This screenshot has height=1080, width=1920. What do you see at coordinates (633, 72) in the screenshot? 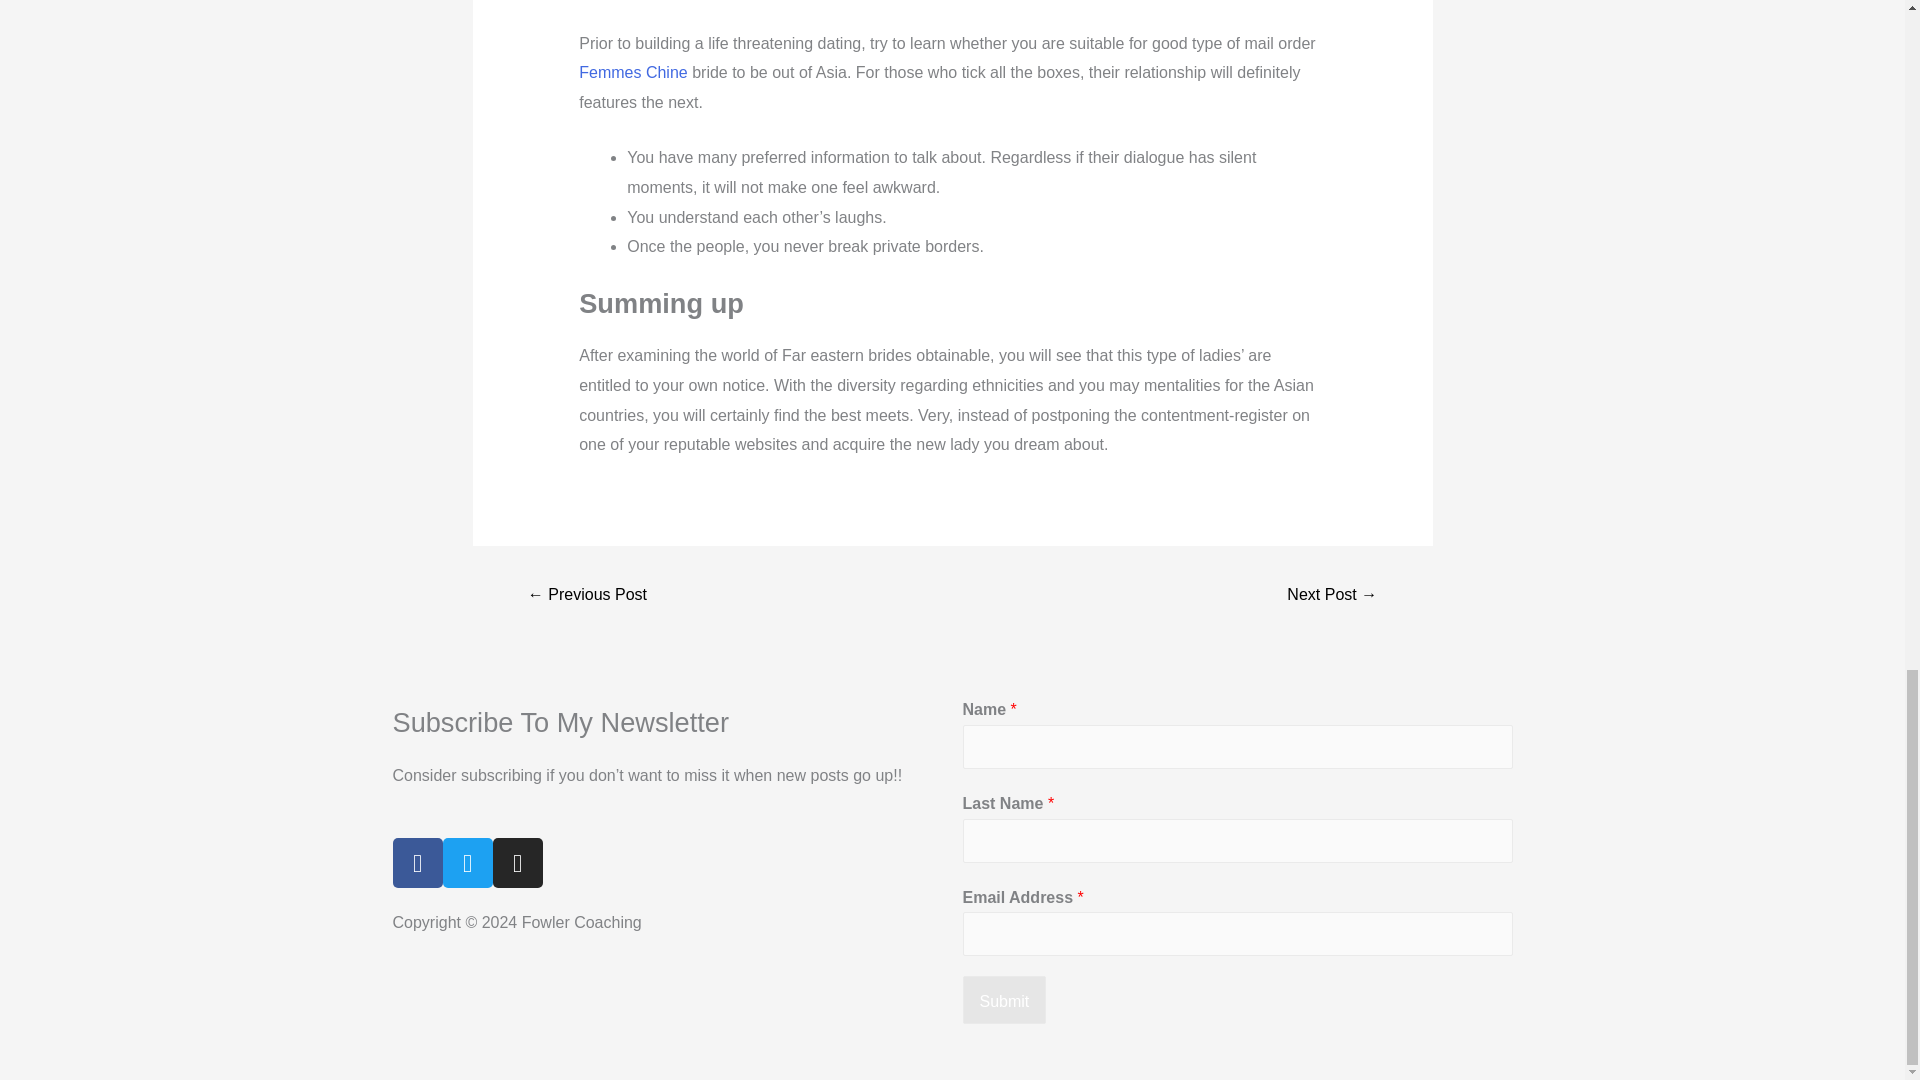
I see `Femmes Chine` at bounding box center [633, 72].